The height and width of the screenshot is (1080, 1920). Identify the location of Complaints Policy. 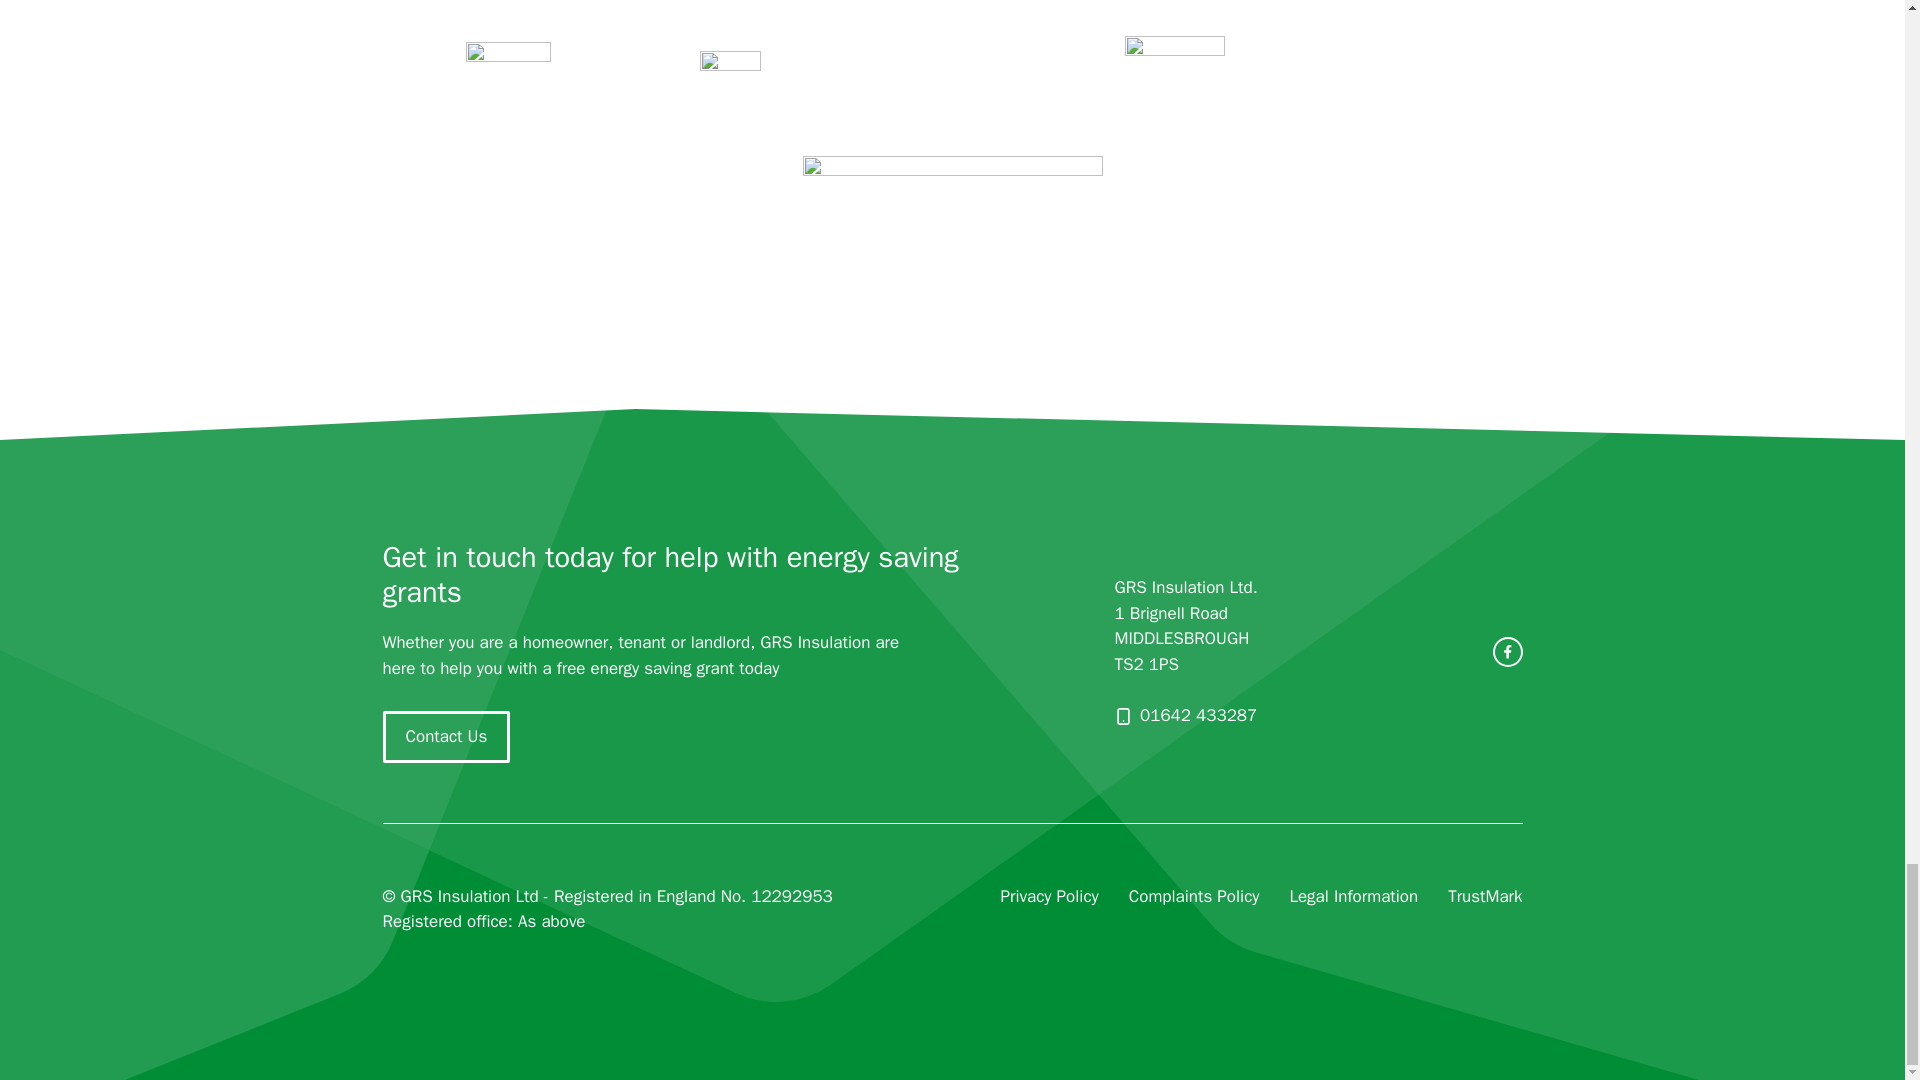
(1194, 897).